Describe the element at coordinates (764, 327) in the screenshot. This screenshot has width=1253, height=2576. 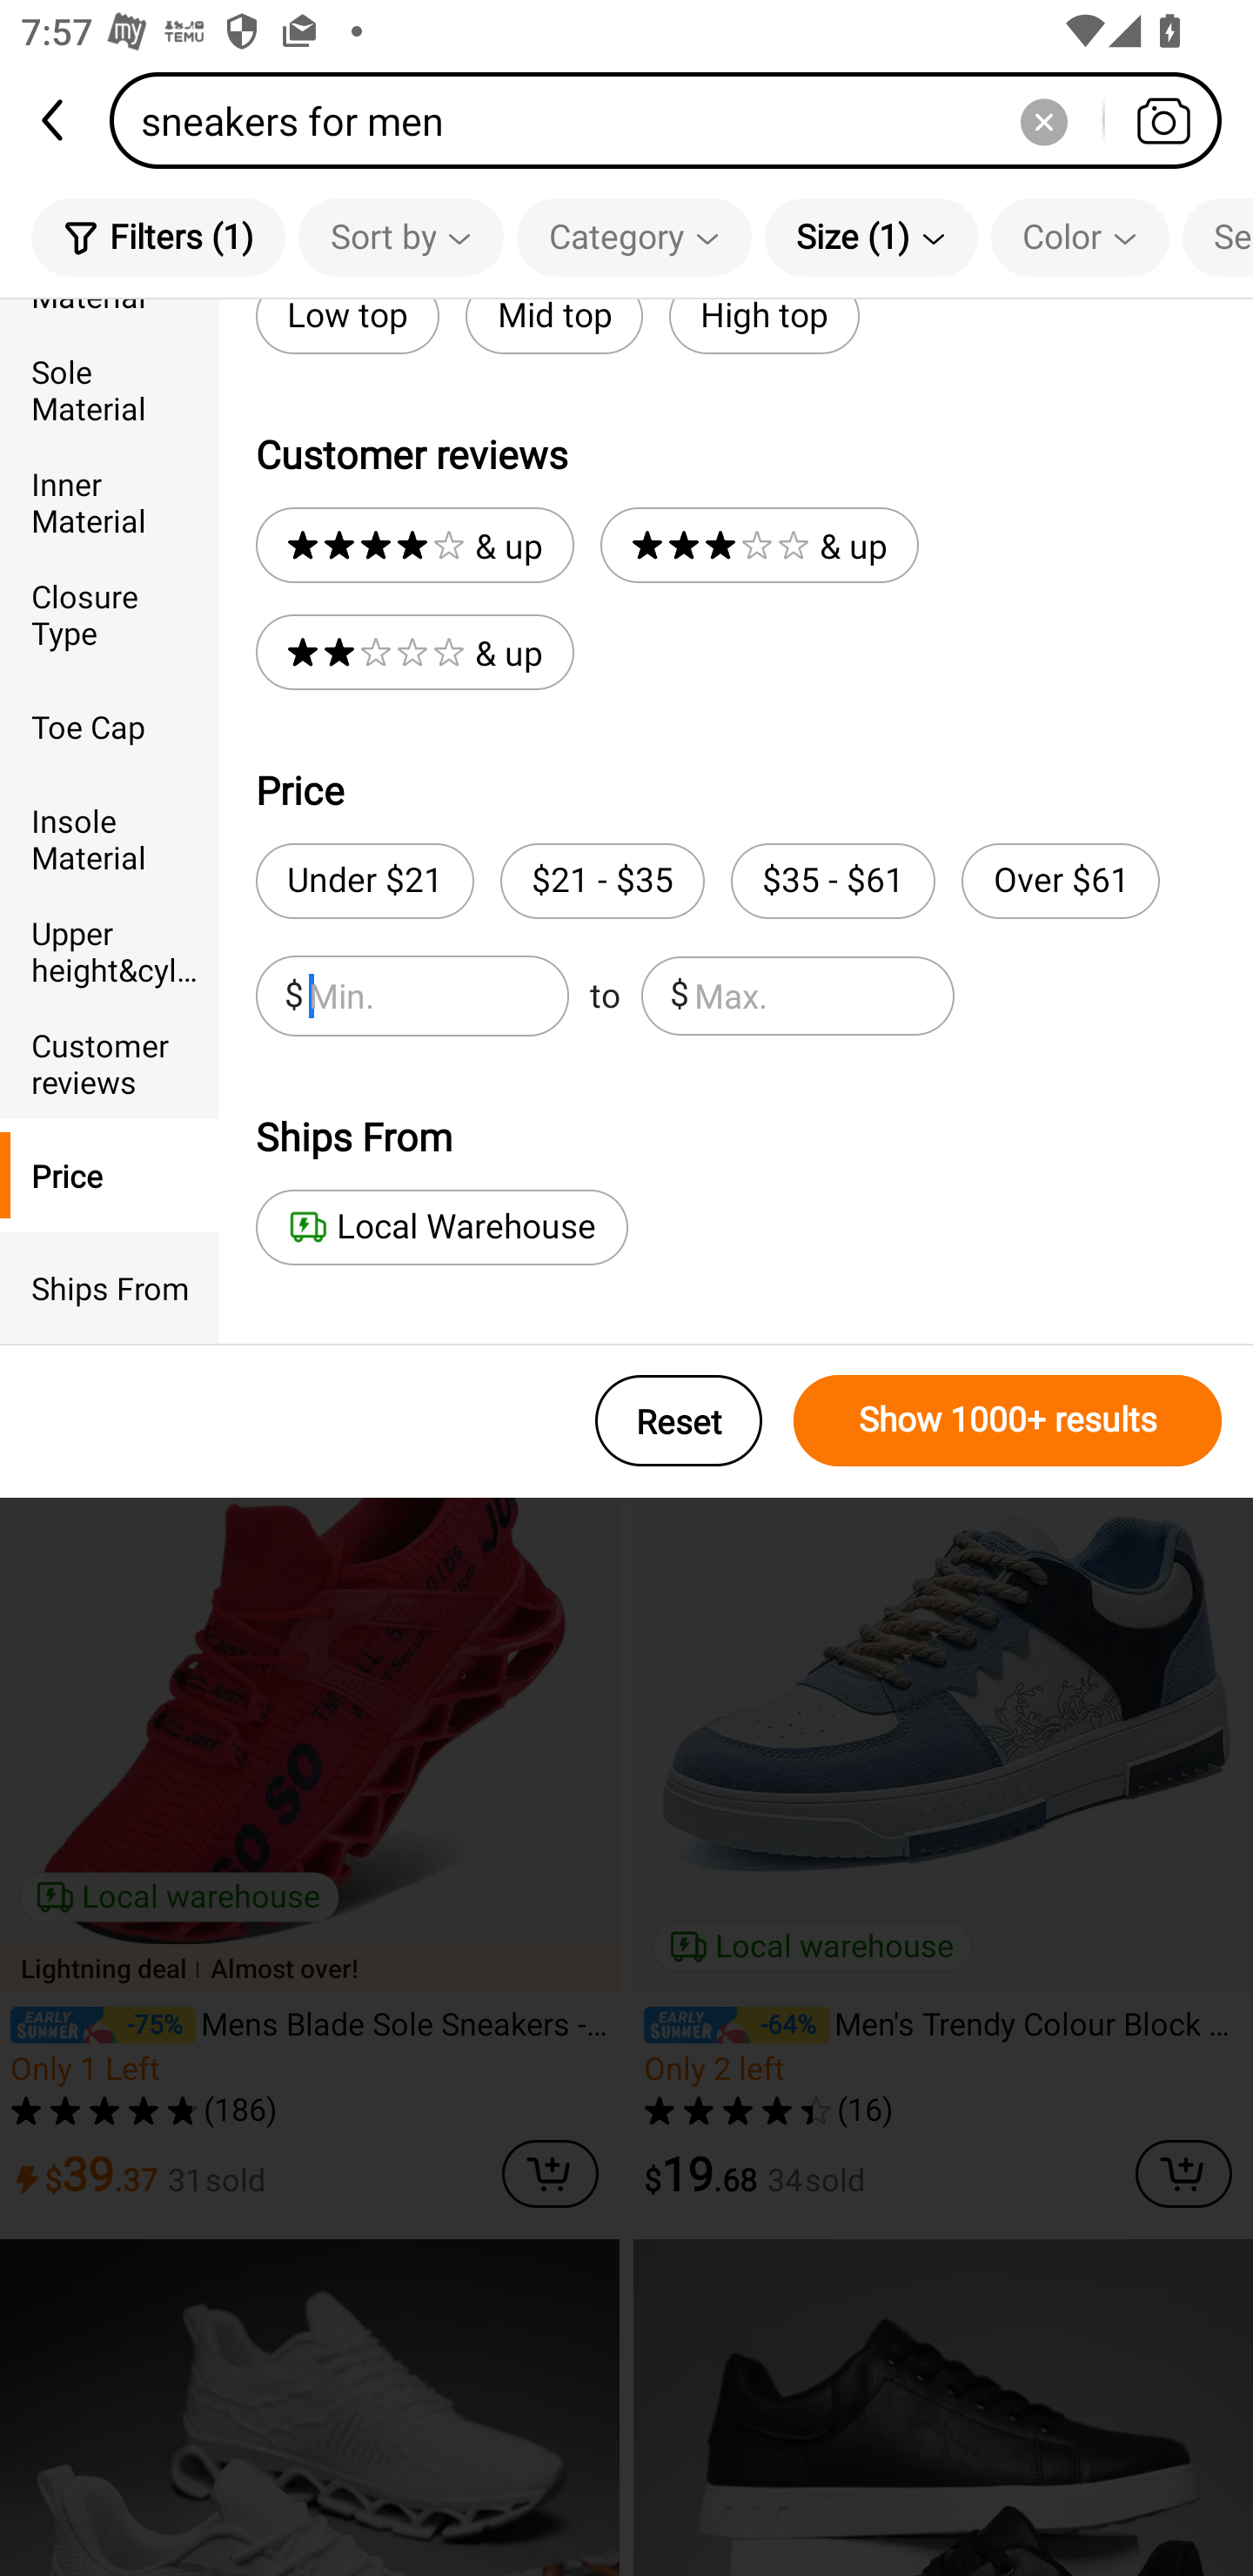
I see `High top` at that location.